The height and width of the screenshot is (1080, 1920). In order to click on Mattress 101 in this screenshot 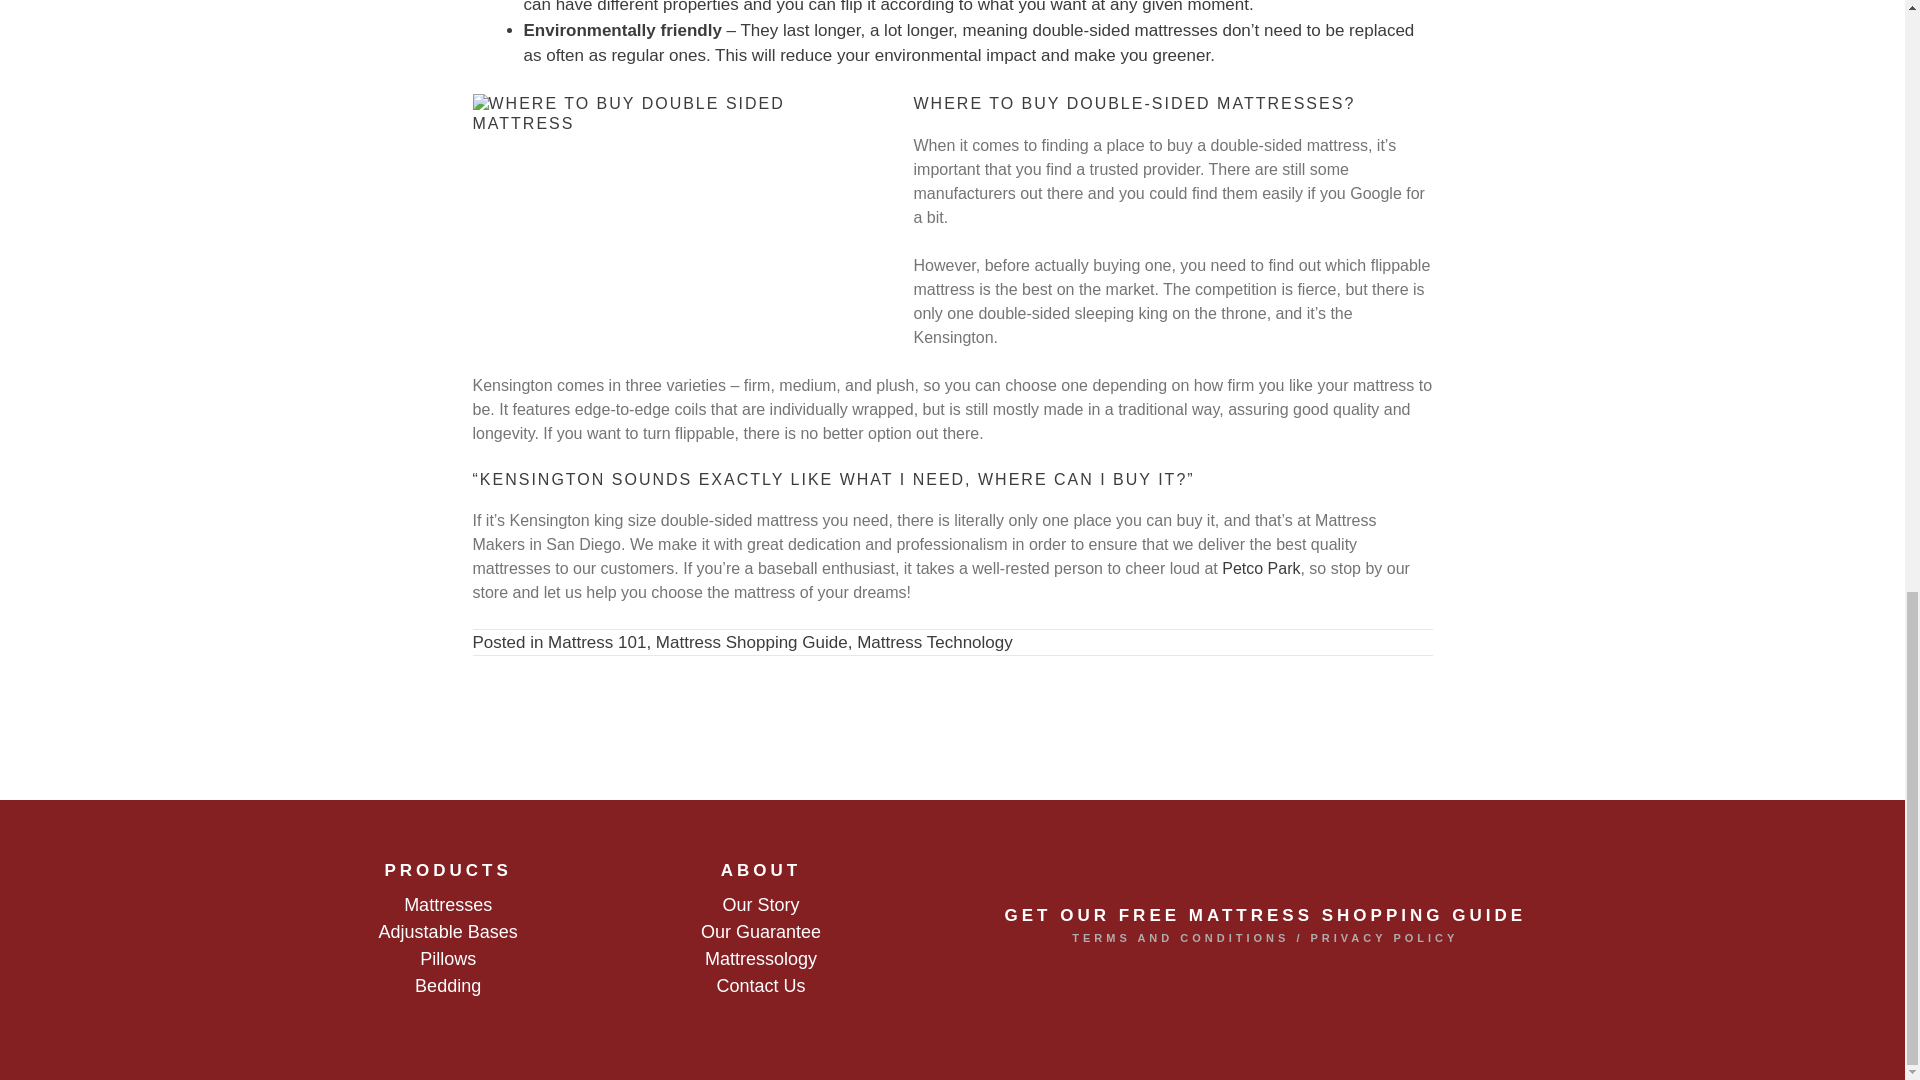, I will do `click(596, 642)`.